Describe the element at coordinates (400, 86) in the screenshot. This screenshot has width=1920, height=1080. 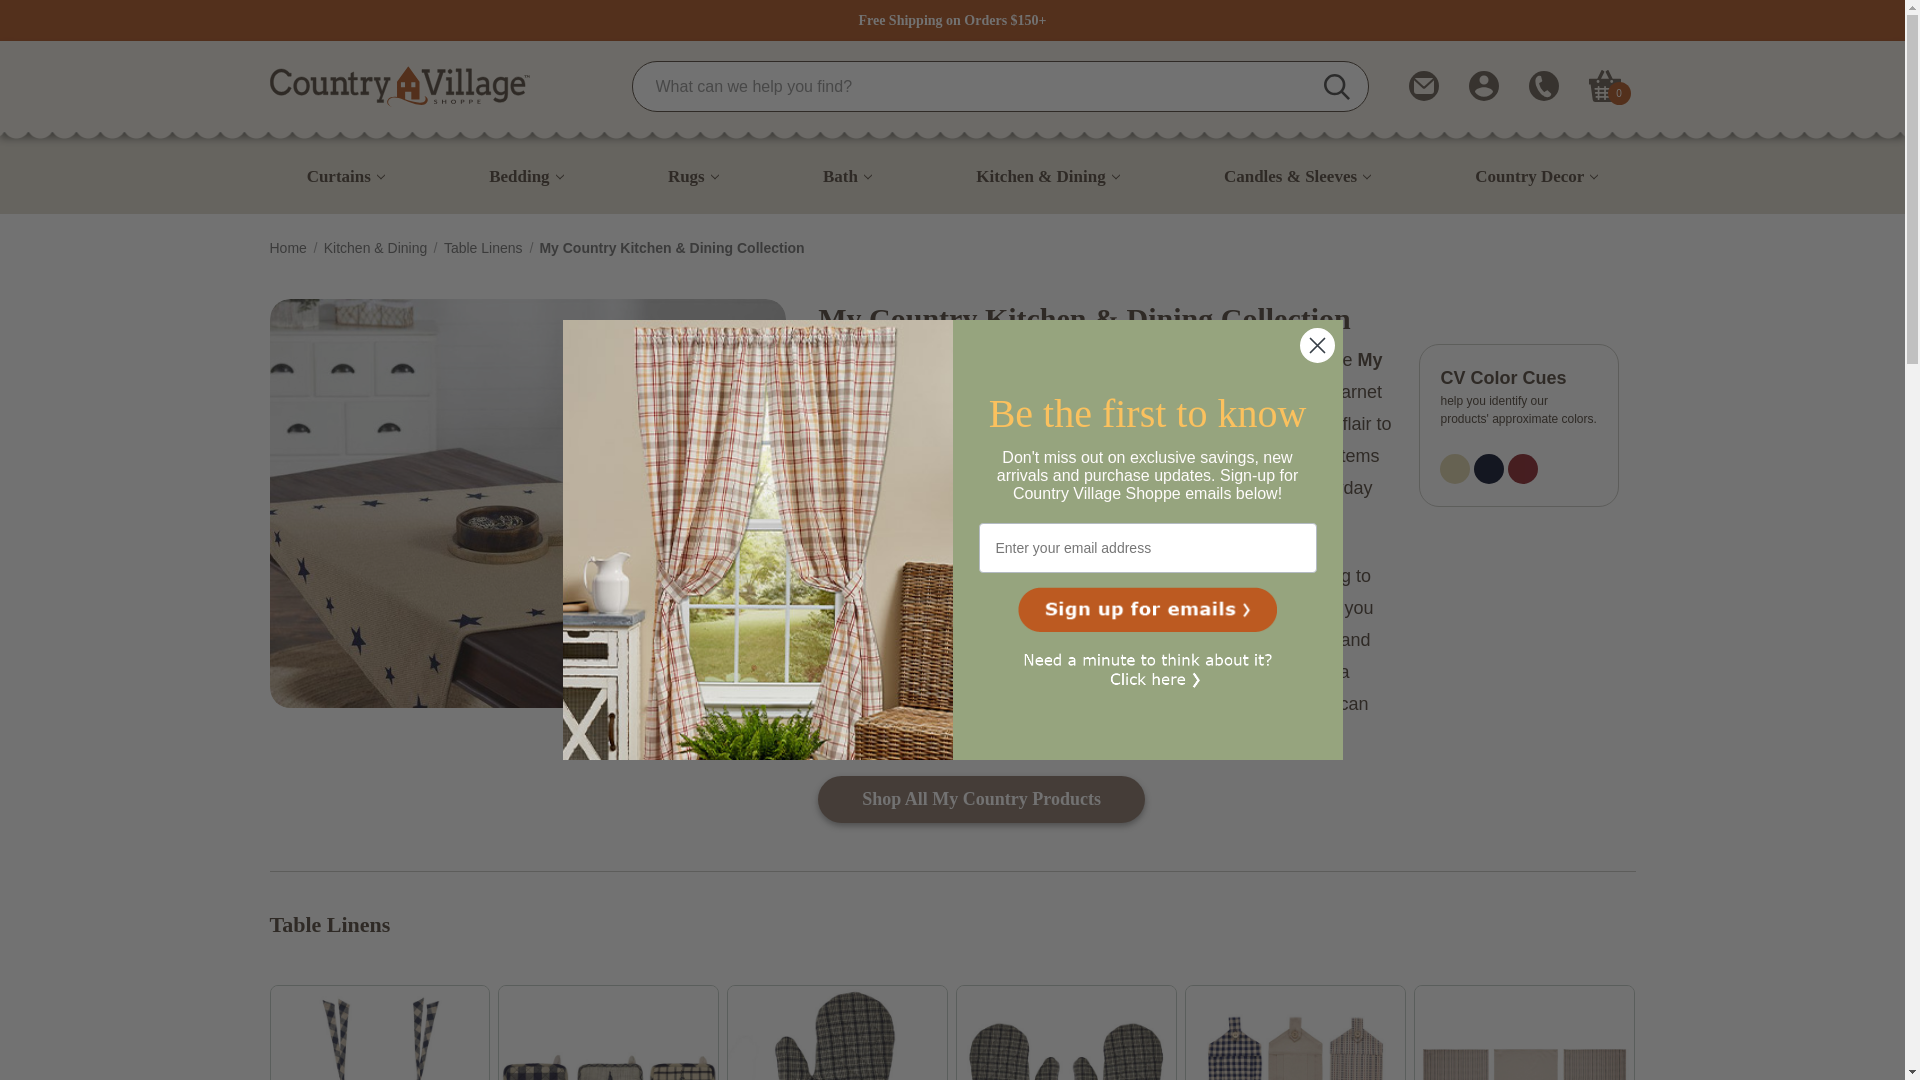
I see `Country Village Shoppe` at that location.